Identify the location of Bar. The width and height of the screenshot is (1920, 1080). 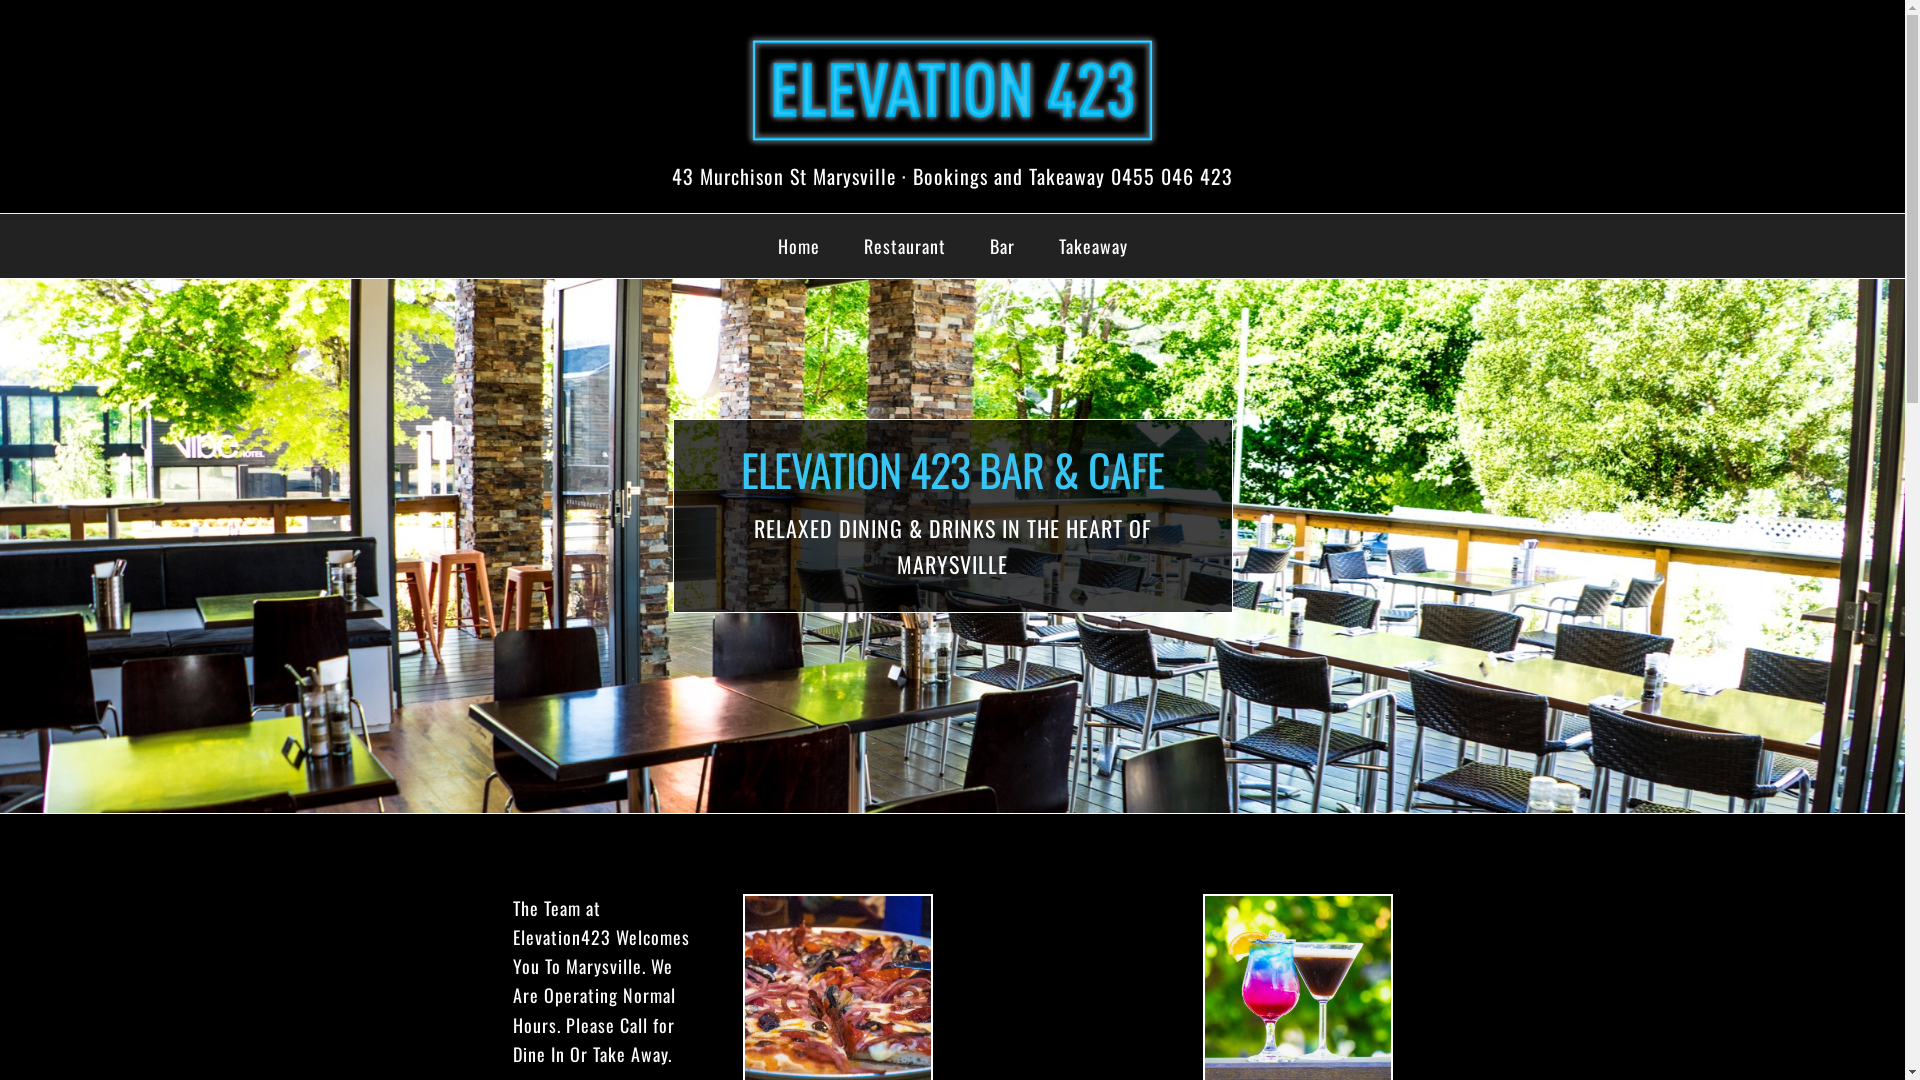
(1002, 246).